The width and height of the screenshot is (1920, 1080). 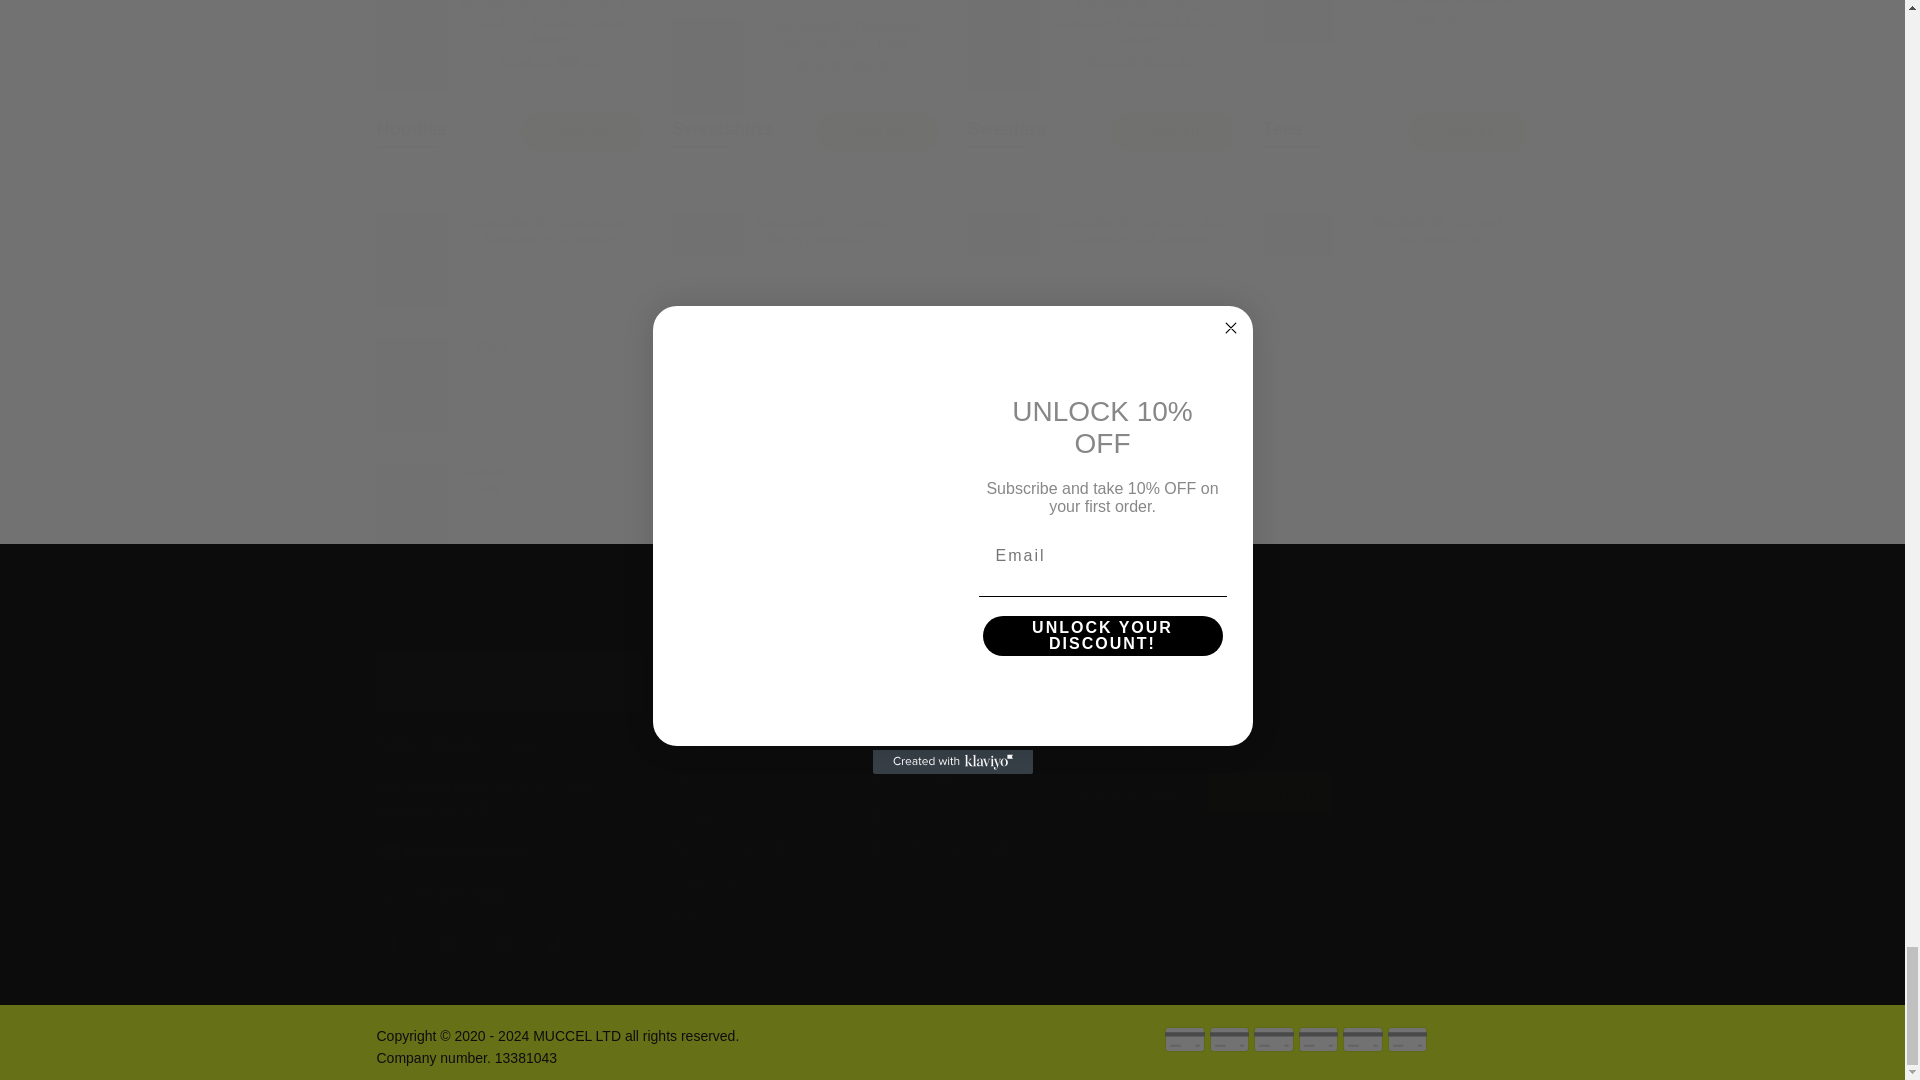 I want to click on Follow on Tiktok, so click(x=554, y=944).